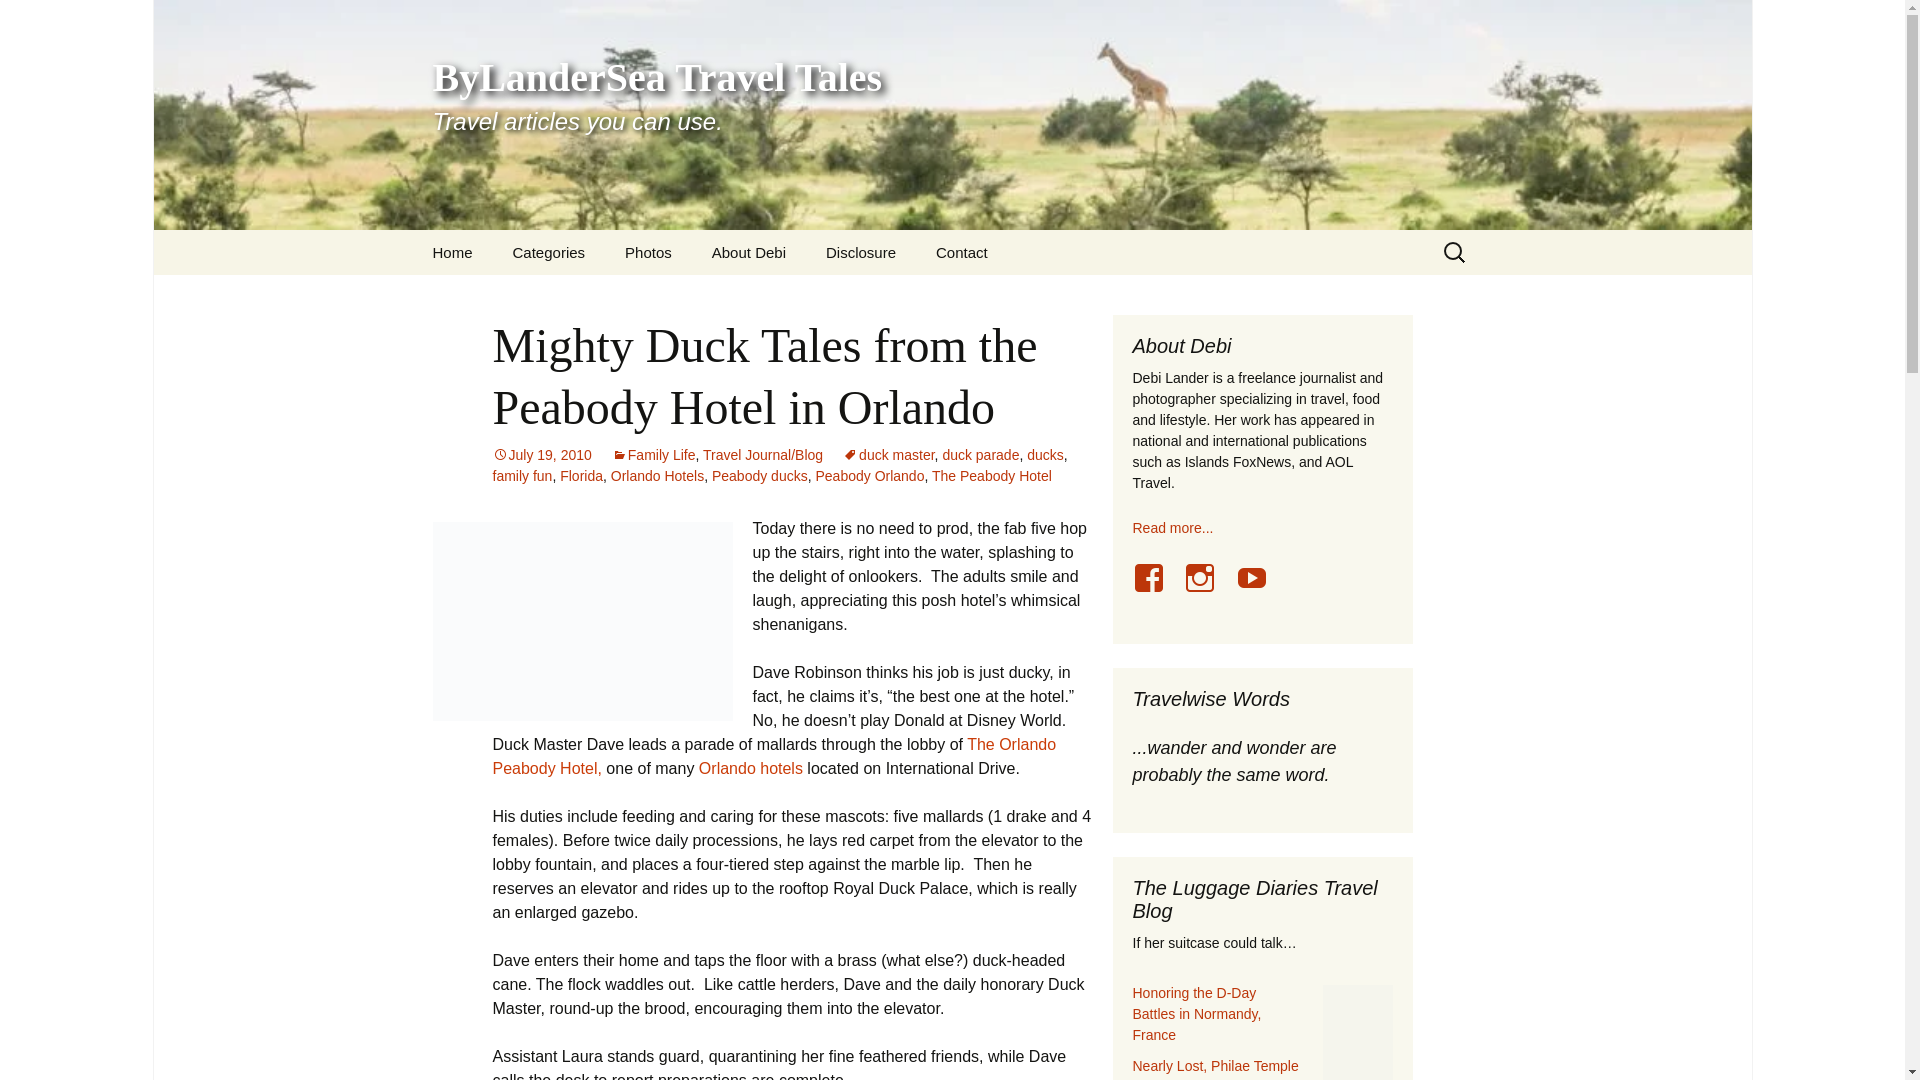 The image size is (1920, 1080). I want to click on Categories, so click(992, 475).